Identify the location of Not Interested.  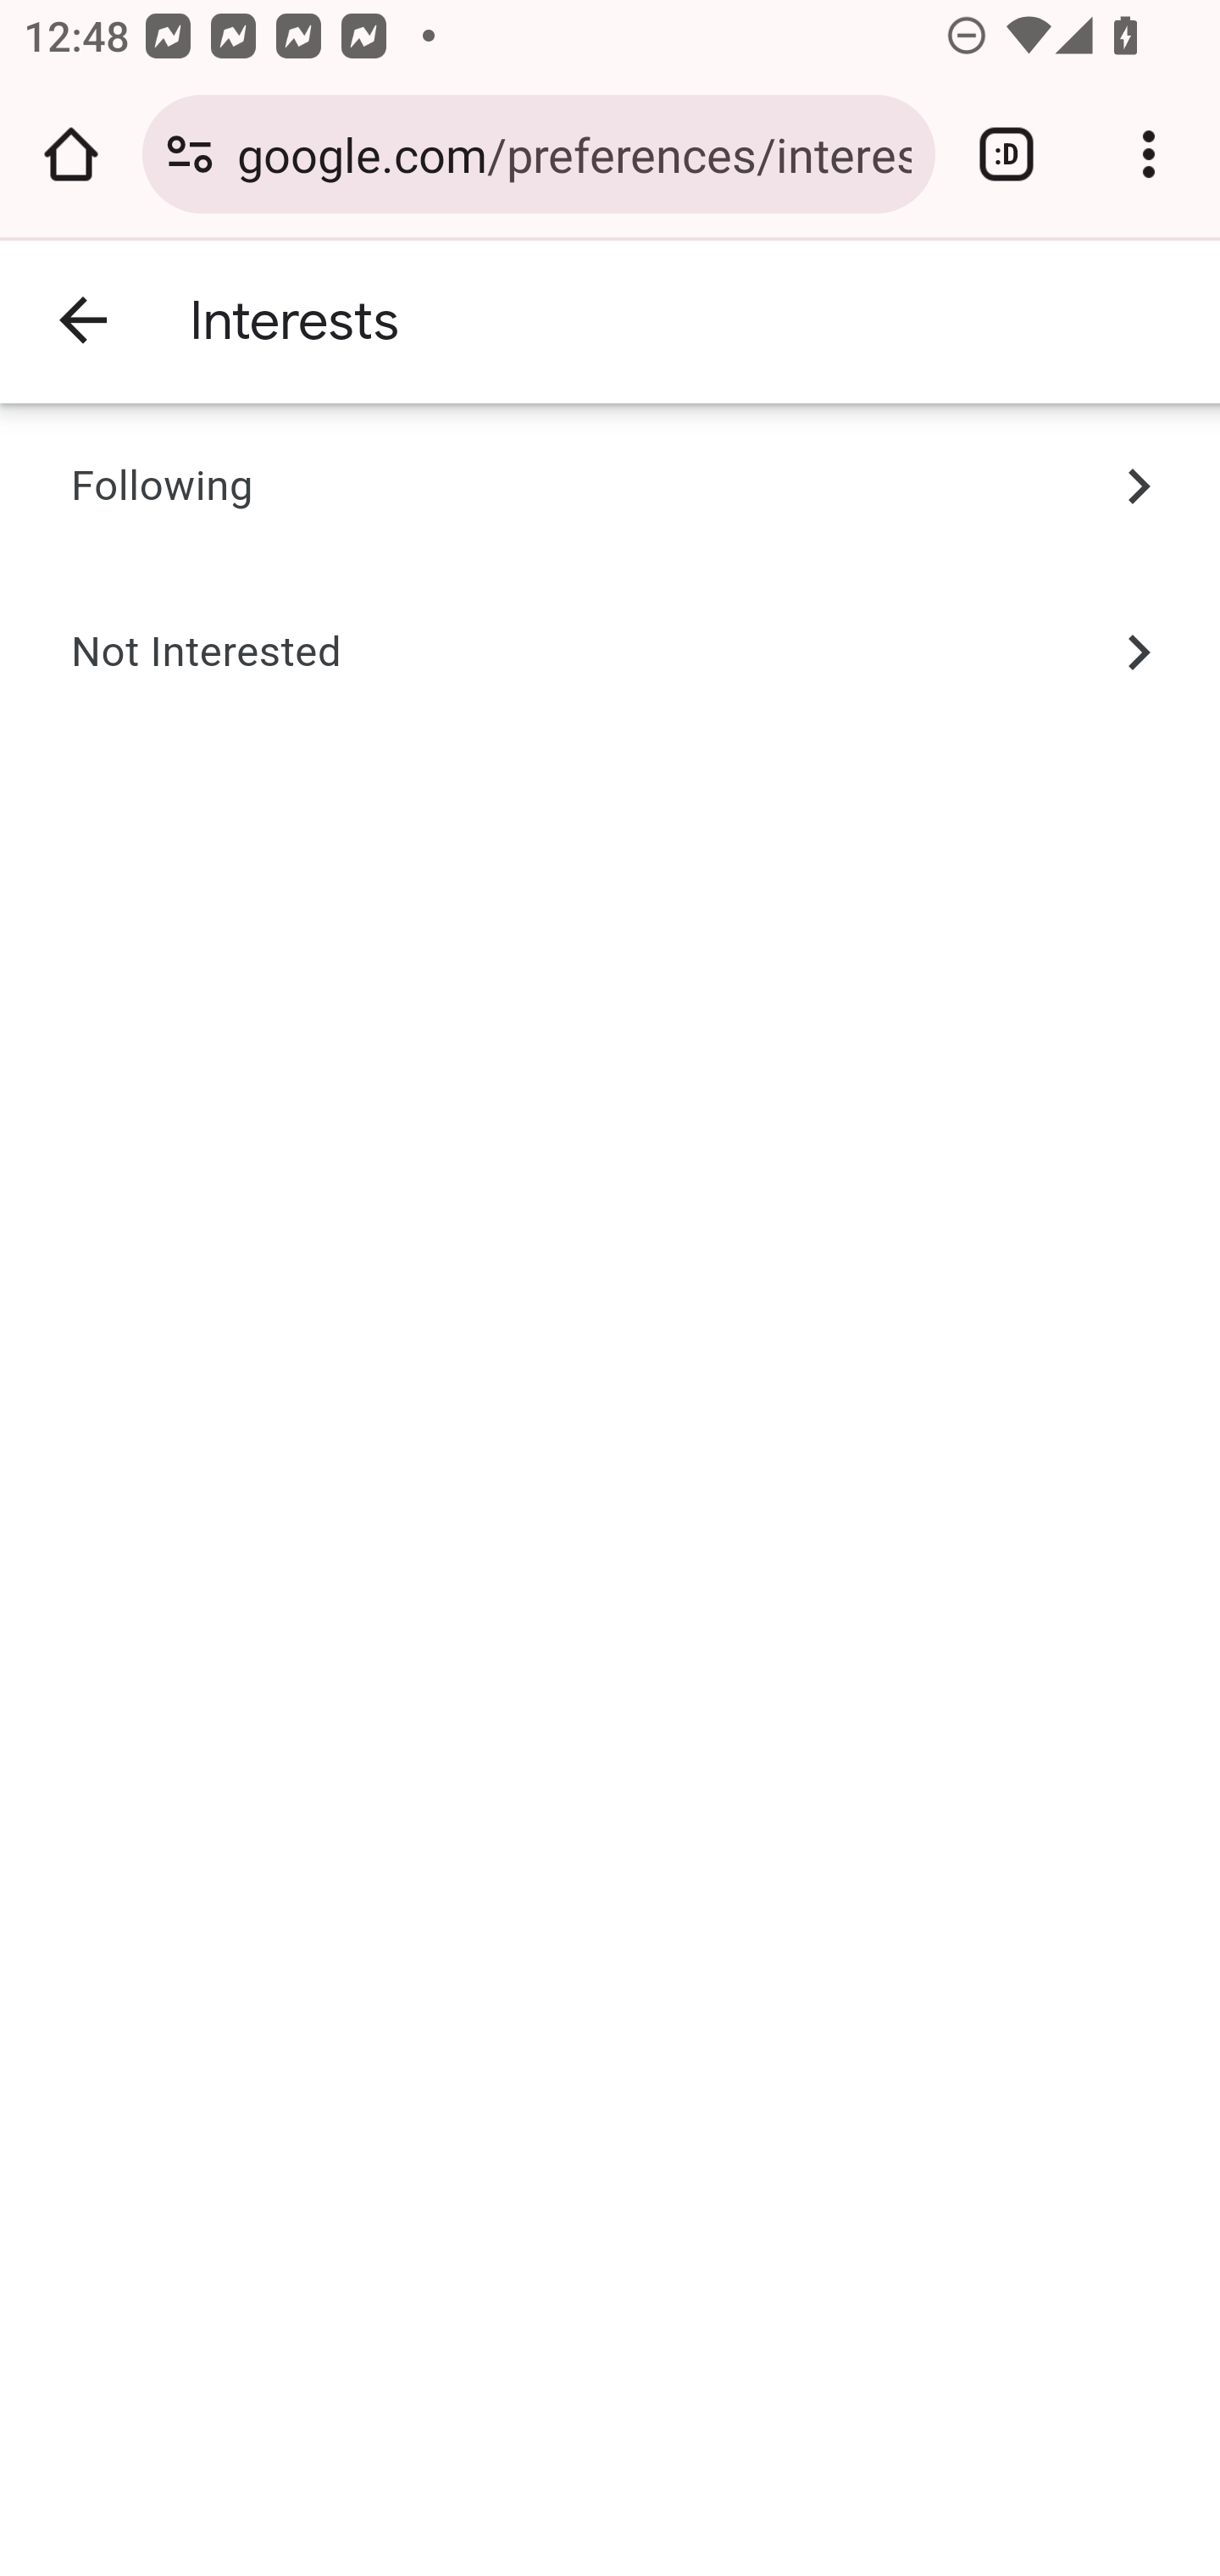
(207, 652).